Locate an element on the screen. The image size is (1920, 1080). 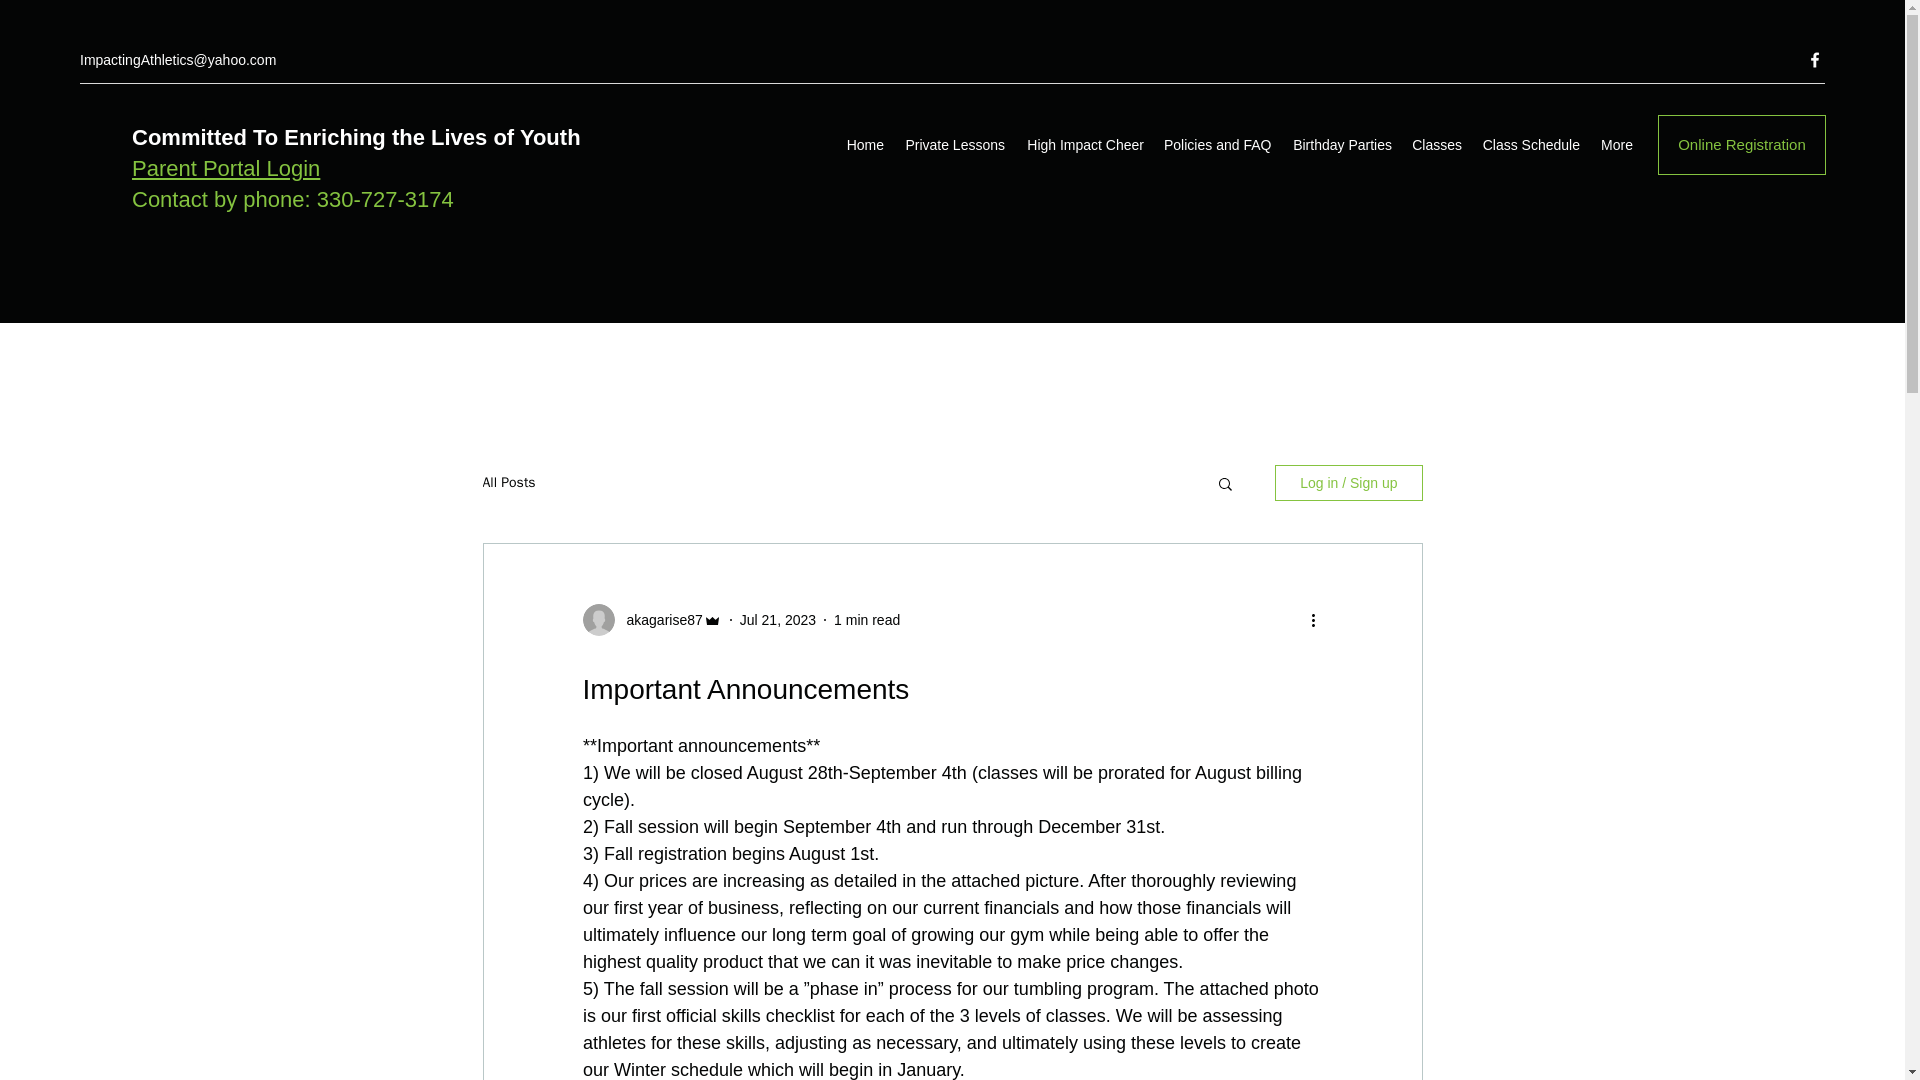
 To Enriching the Lives of Youth is located at coordinates (414, 138).